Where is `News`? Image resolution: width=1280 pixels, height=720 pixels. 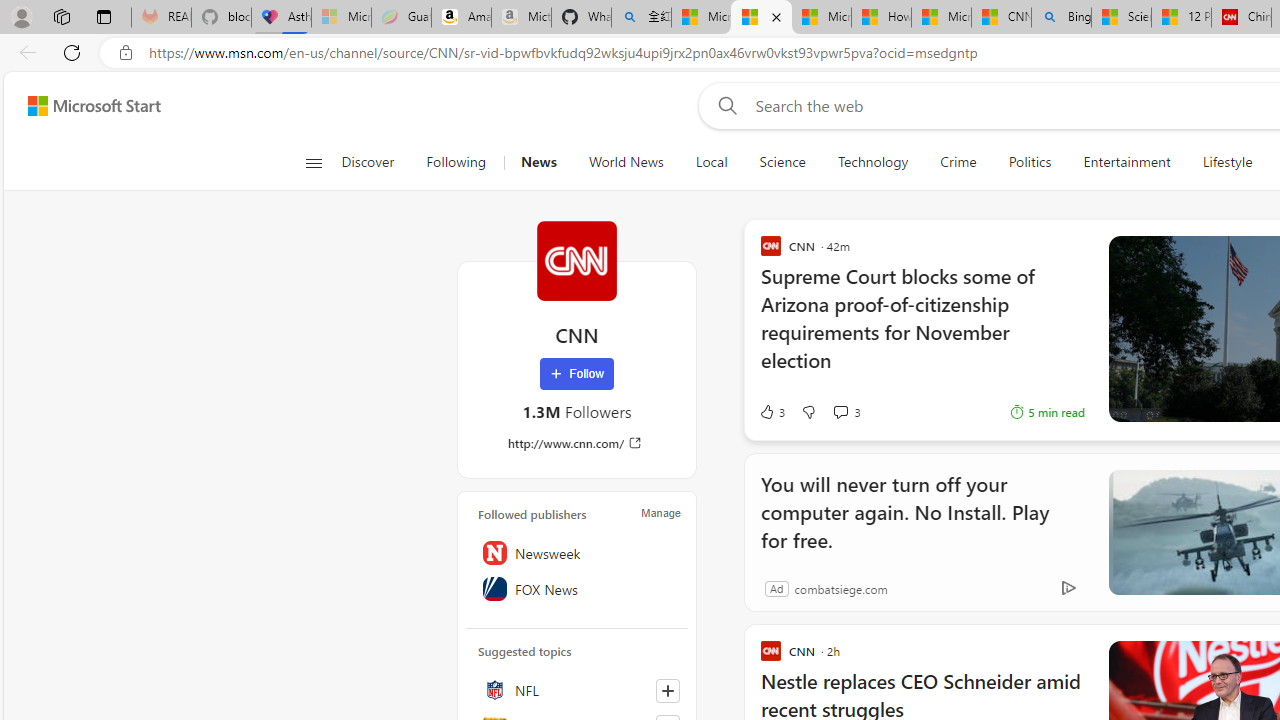
News is located at coordinates (538, 162).